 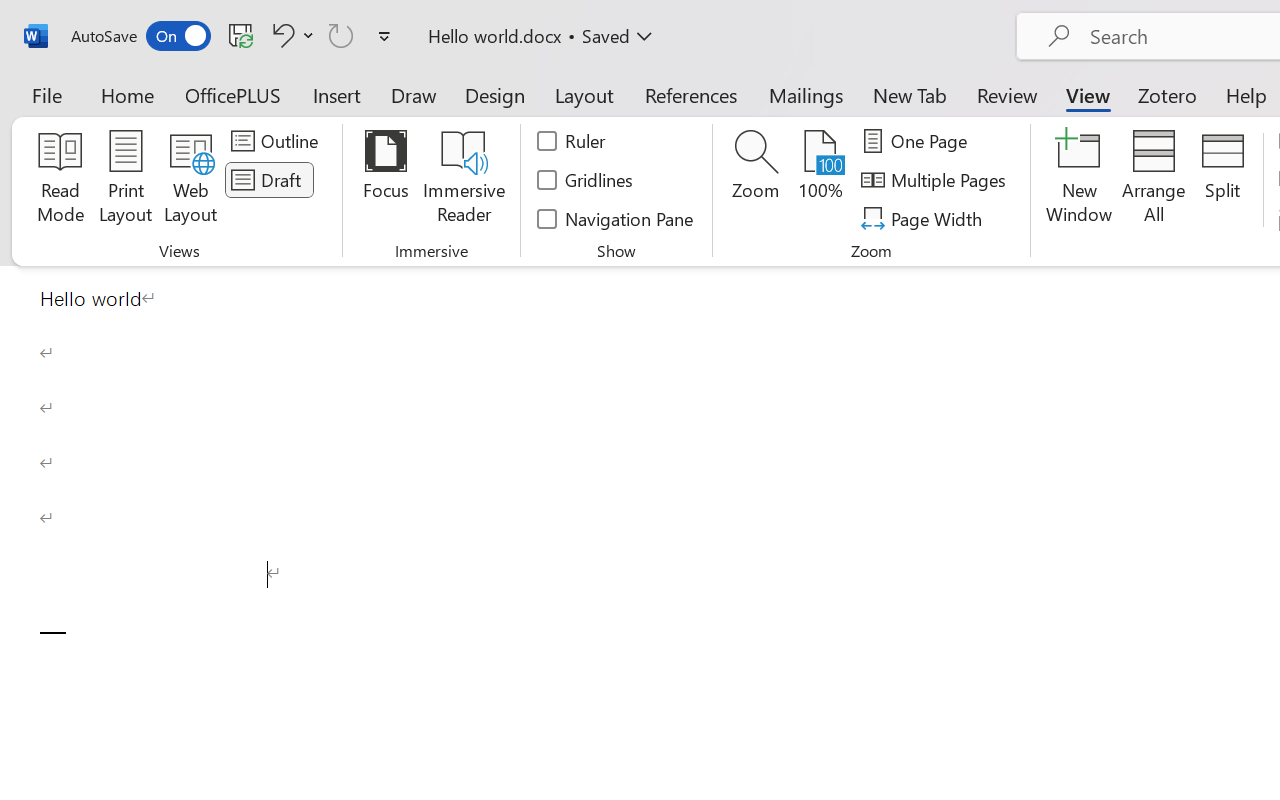 What do you see at coordinates (1080, 180) in the screenshot?
I see `New Window` at bounding box center [1080, 180].